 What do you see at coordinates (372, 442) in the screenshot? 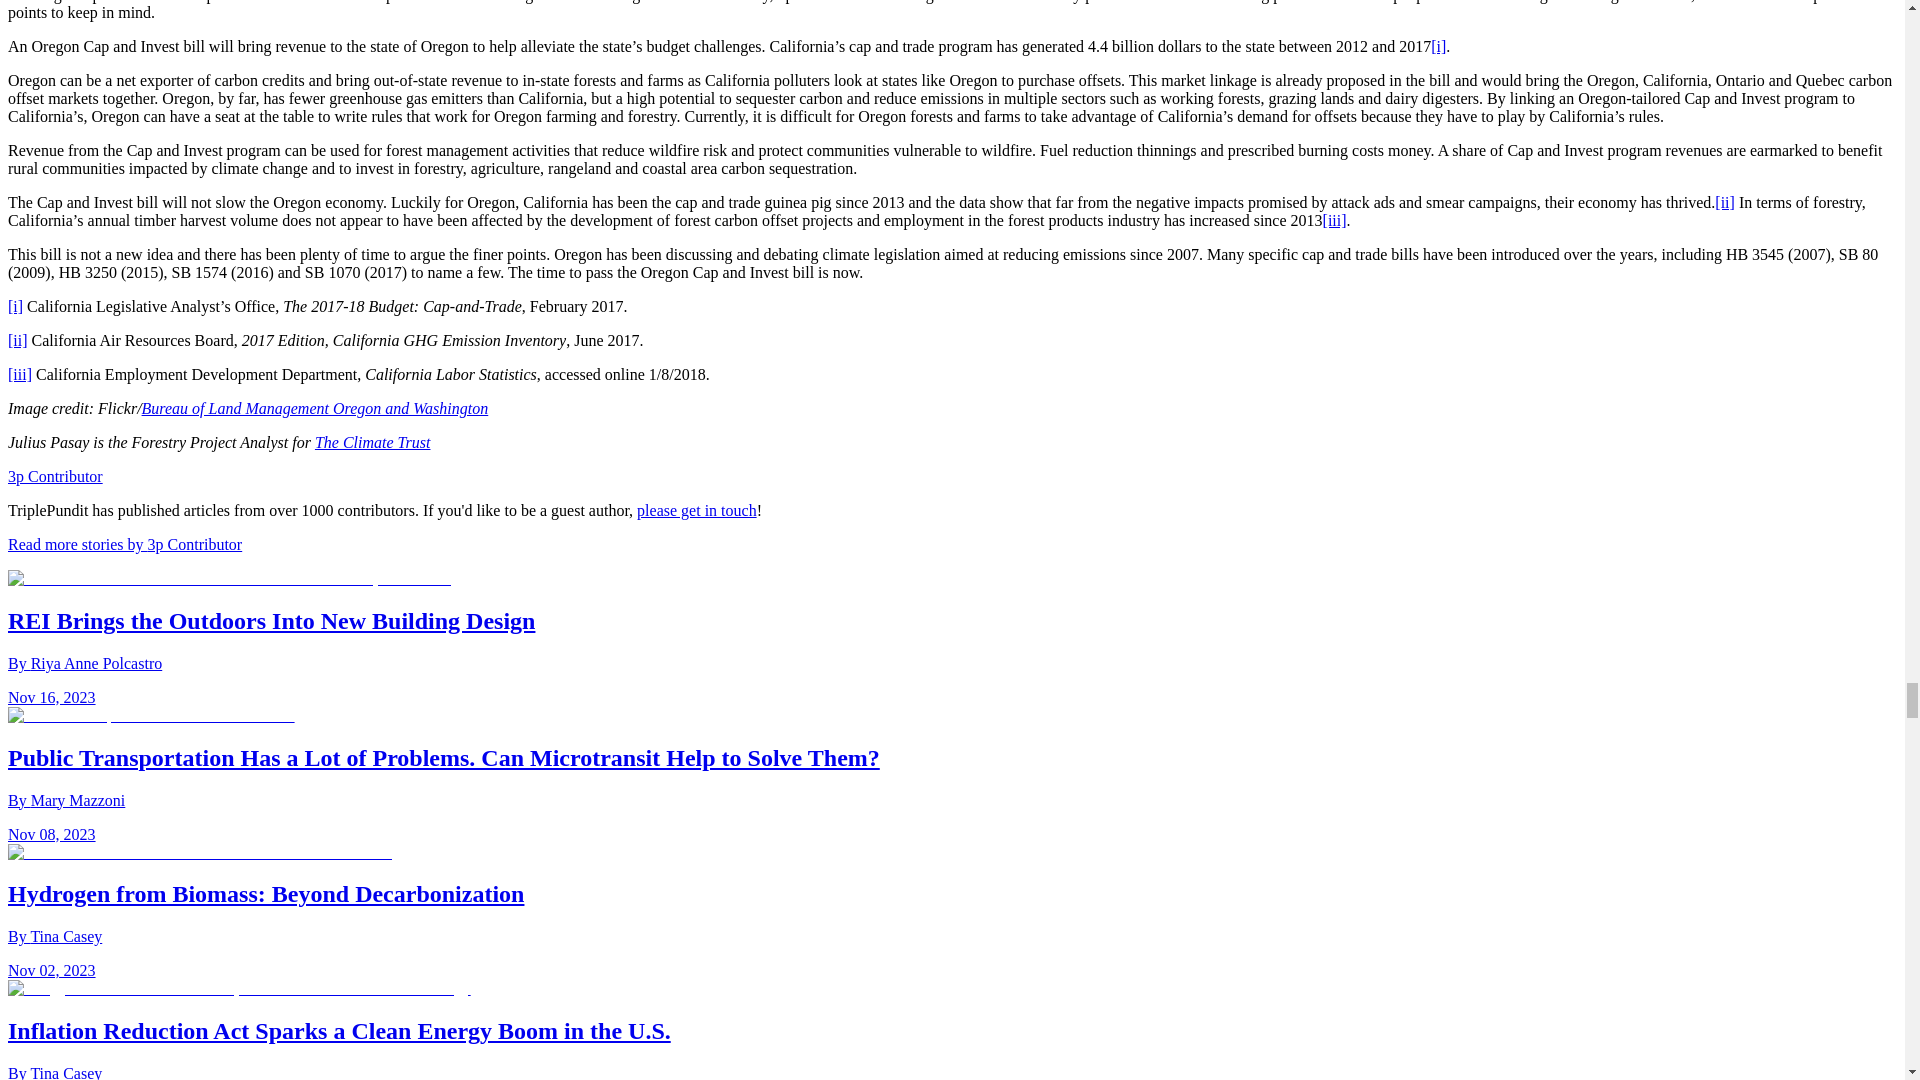
I see `The Climate Trust` at bounding box center [372, 442].